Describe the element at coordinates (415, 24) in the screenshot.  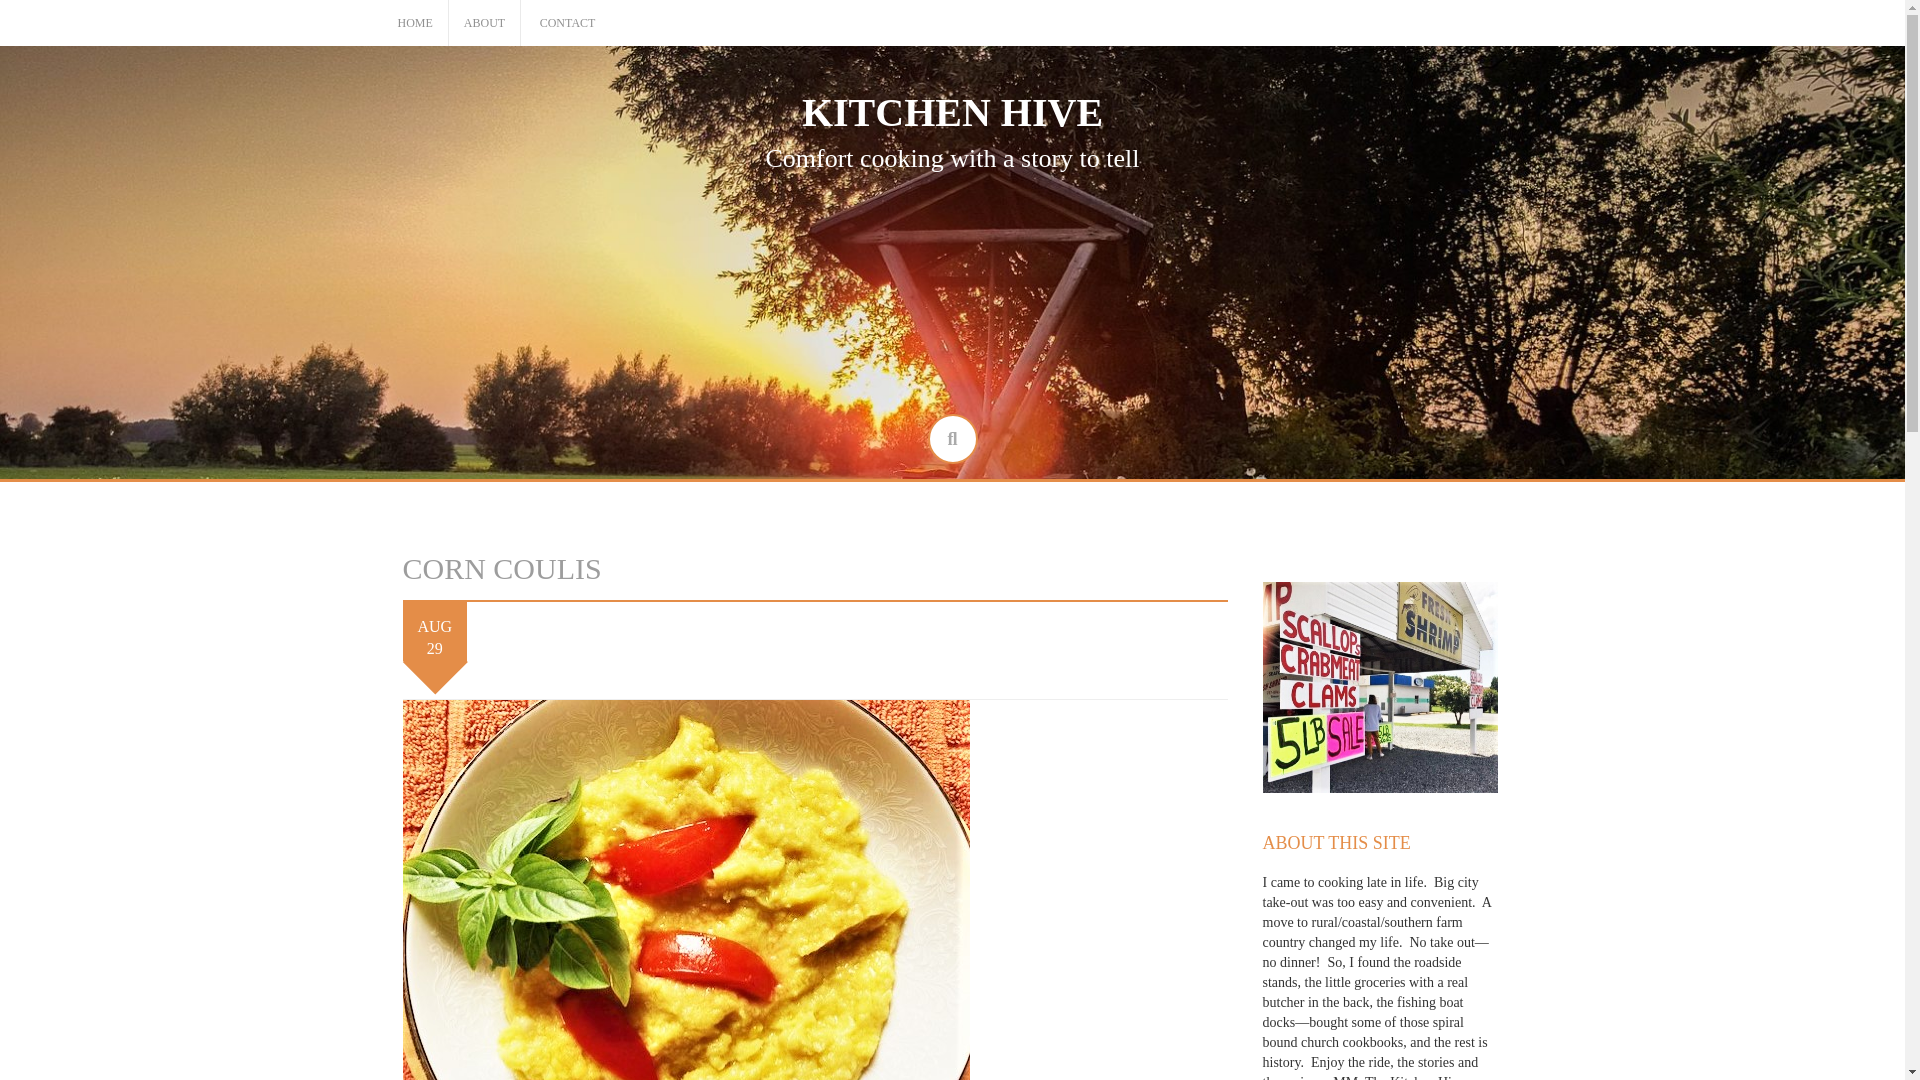
I see `HOME` at that location.